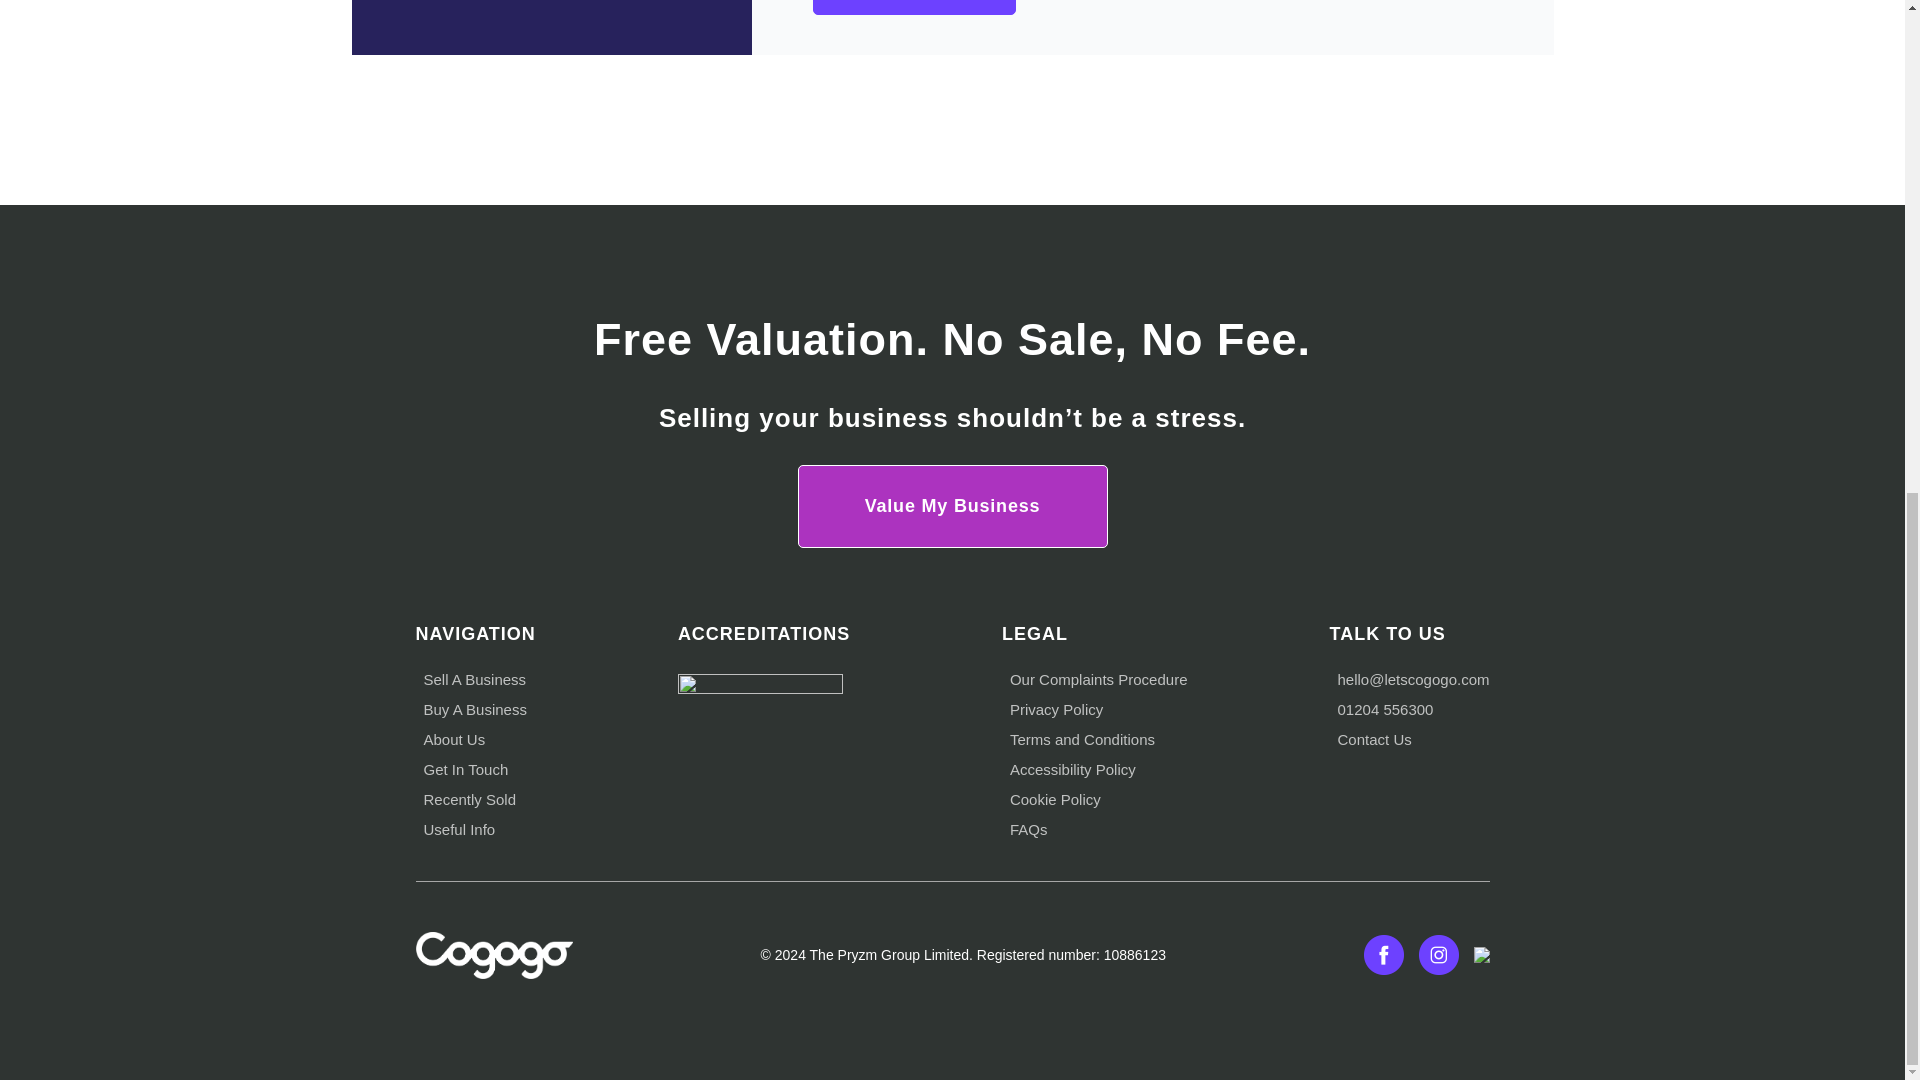  I want to click on Get In Touch, so click(466, 769).